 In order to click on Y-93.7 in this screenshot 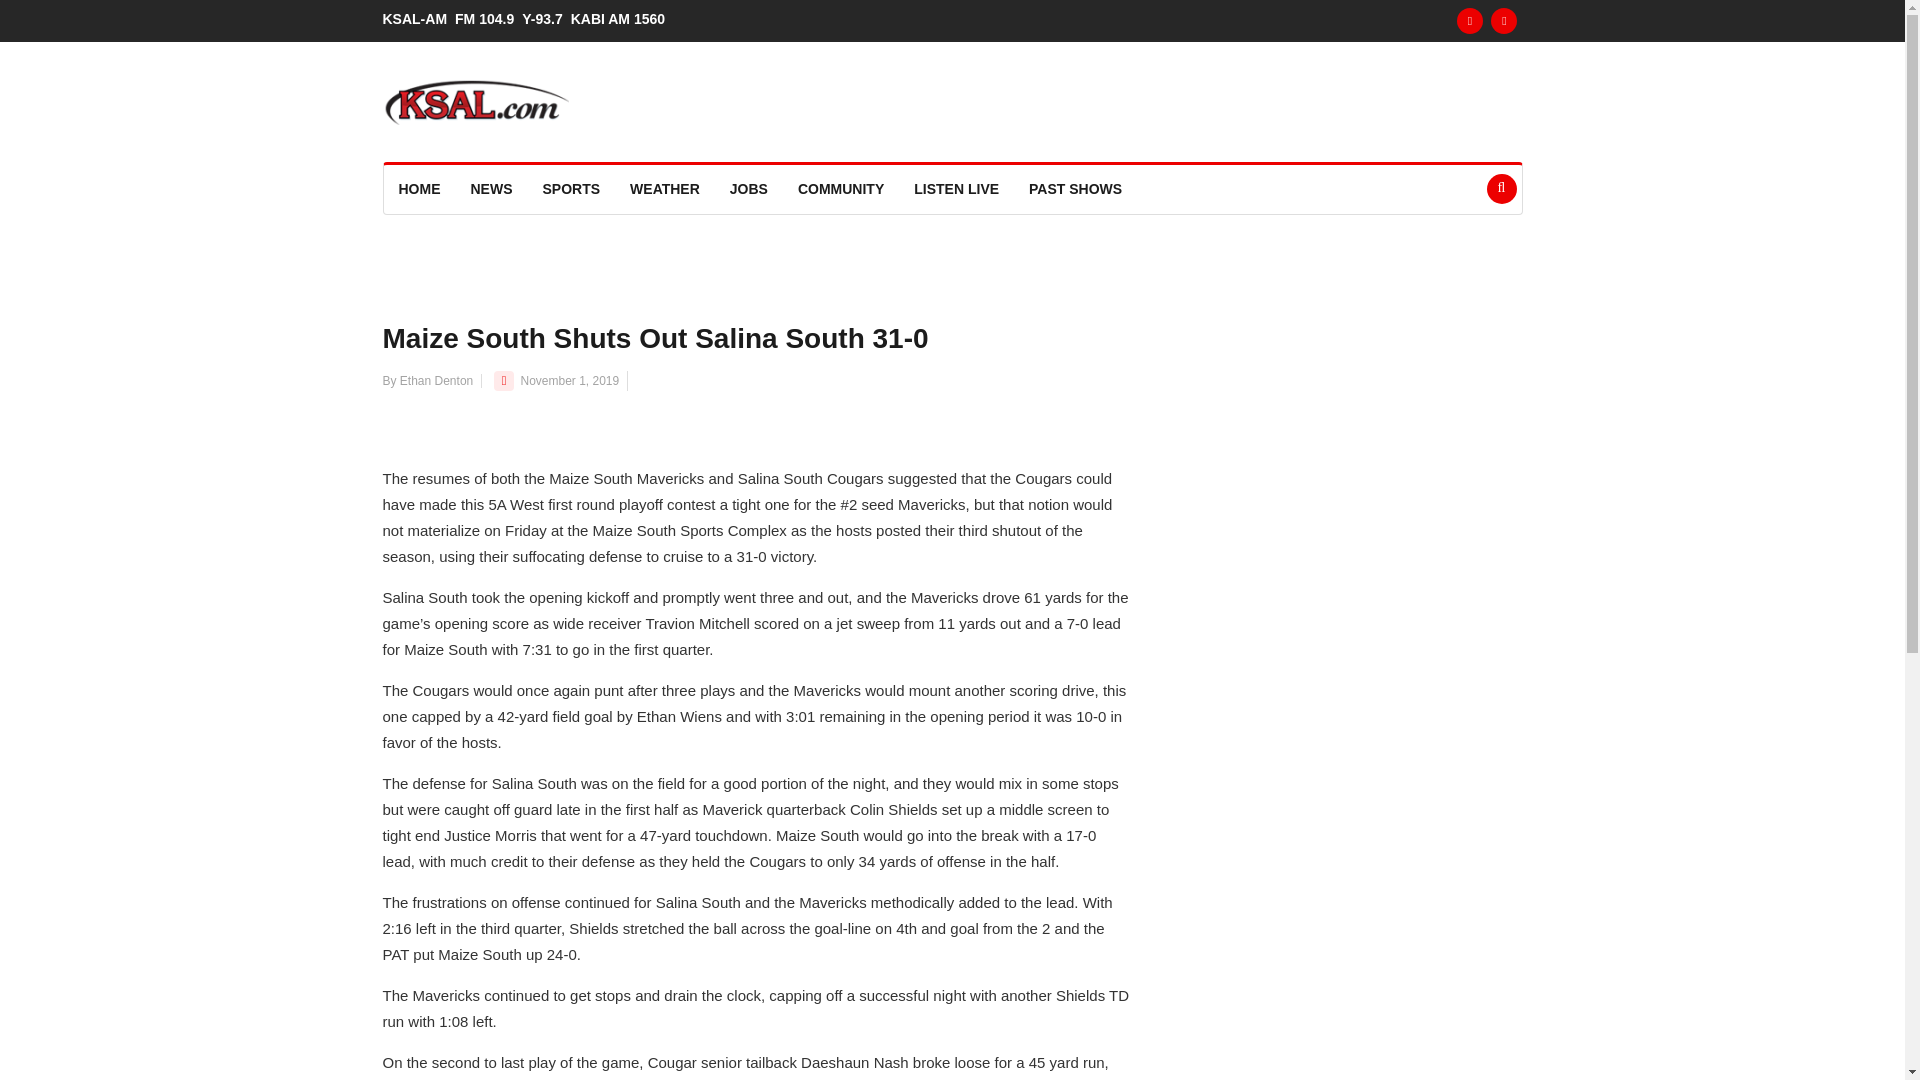, I will do `click(546, 18)`.